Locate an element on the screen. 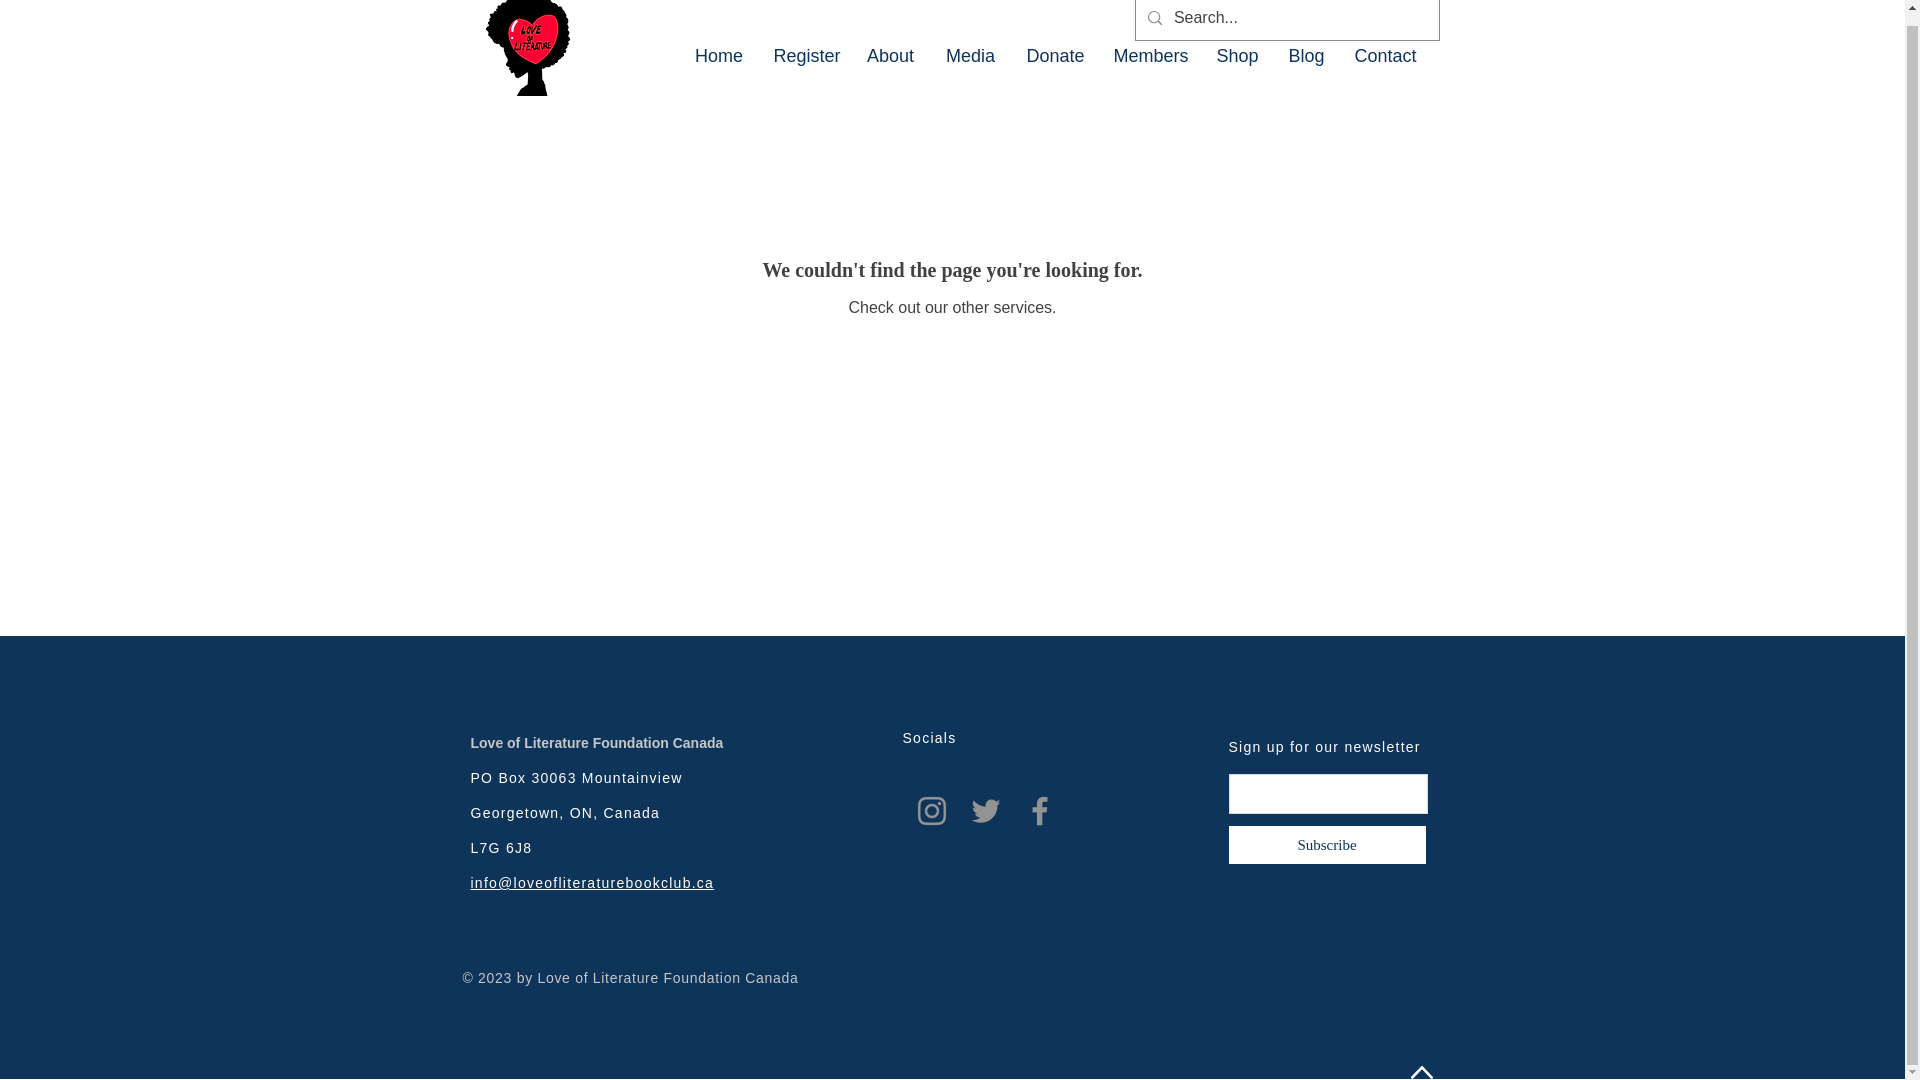 Image resolution: width=1920 pixels, height=1080 pixels. Home is located at coordinates (718, 56).